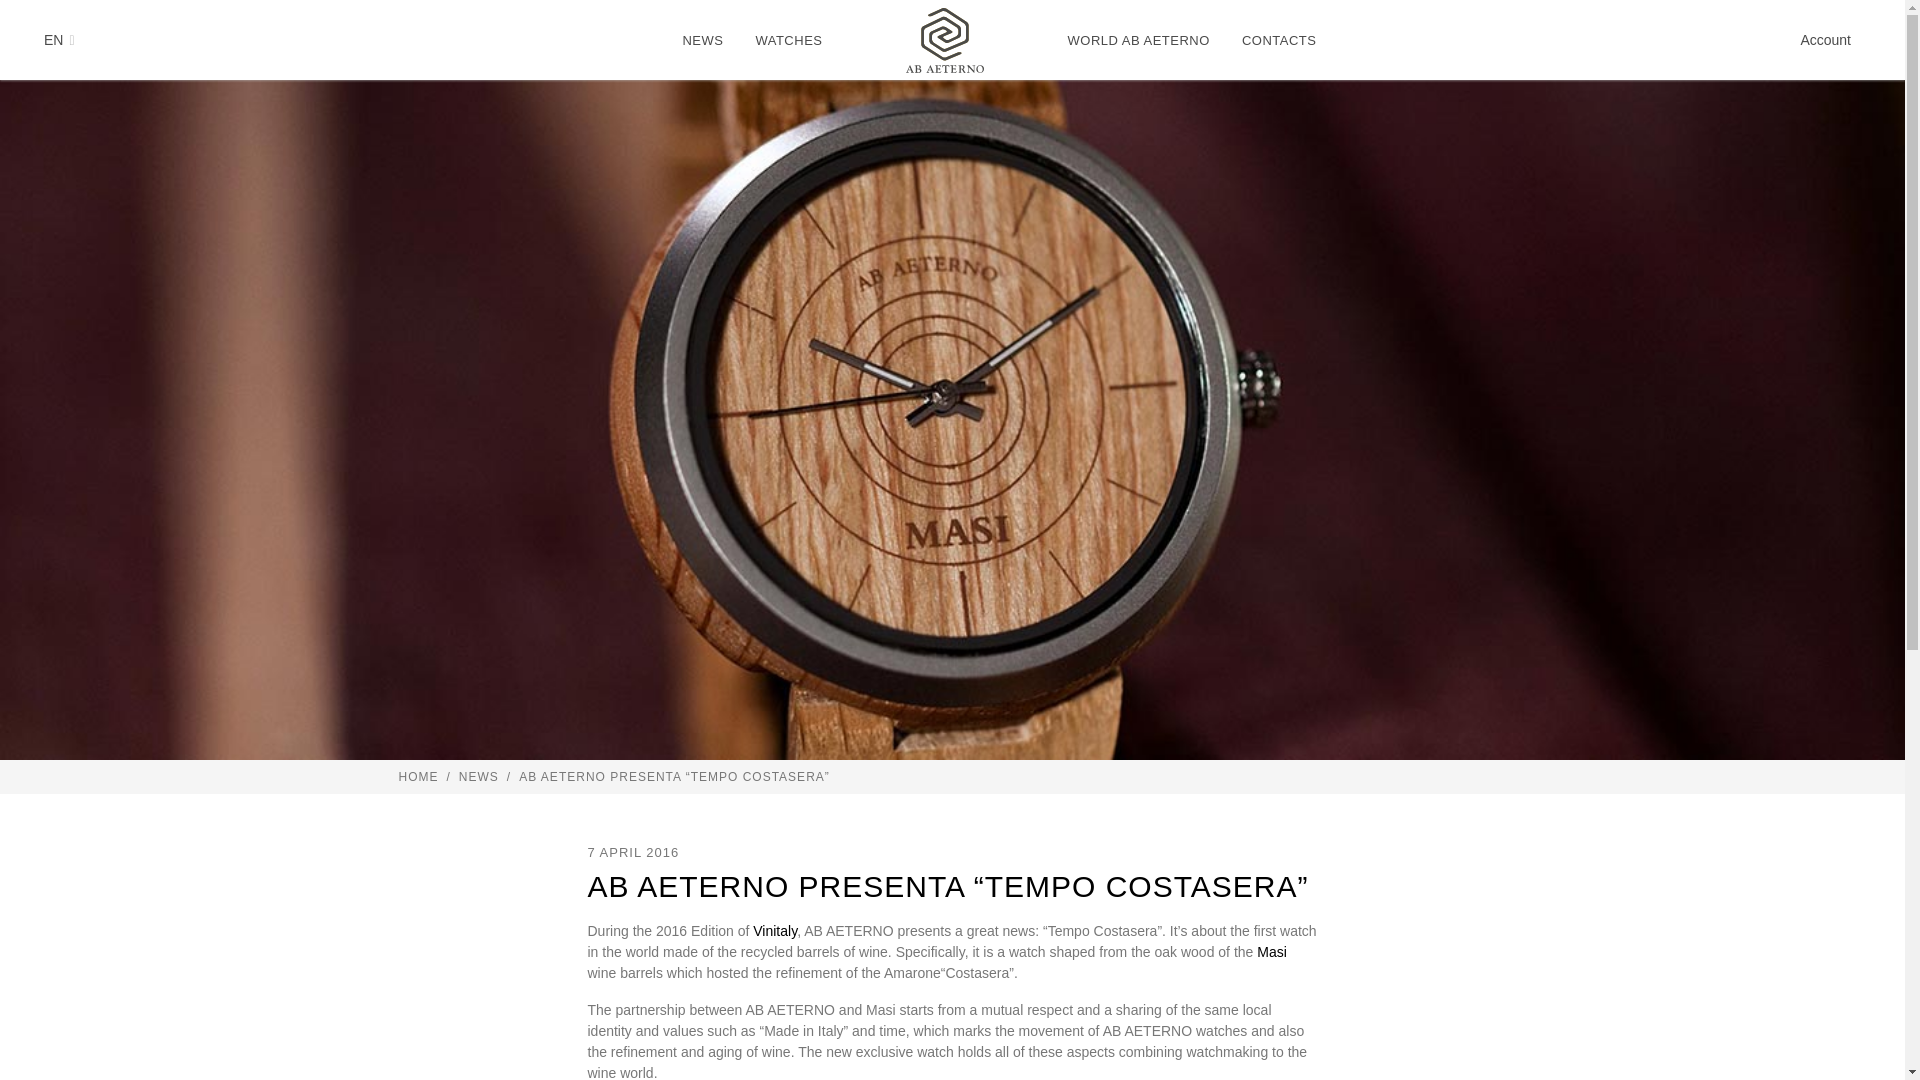 Image resolution: width=1920 pixels, height=1080 pixels. Describe the element at coordinates (788, 40) in the screenshot. I see `WATCHES` at that location.